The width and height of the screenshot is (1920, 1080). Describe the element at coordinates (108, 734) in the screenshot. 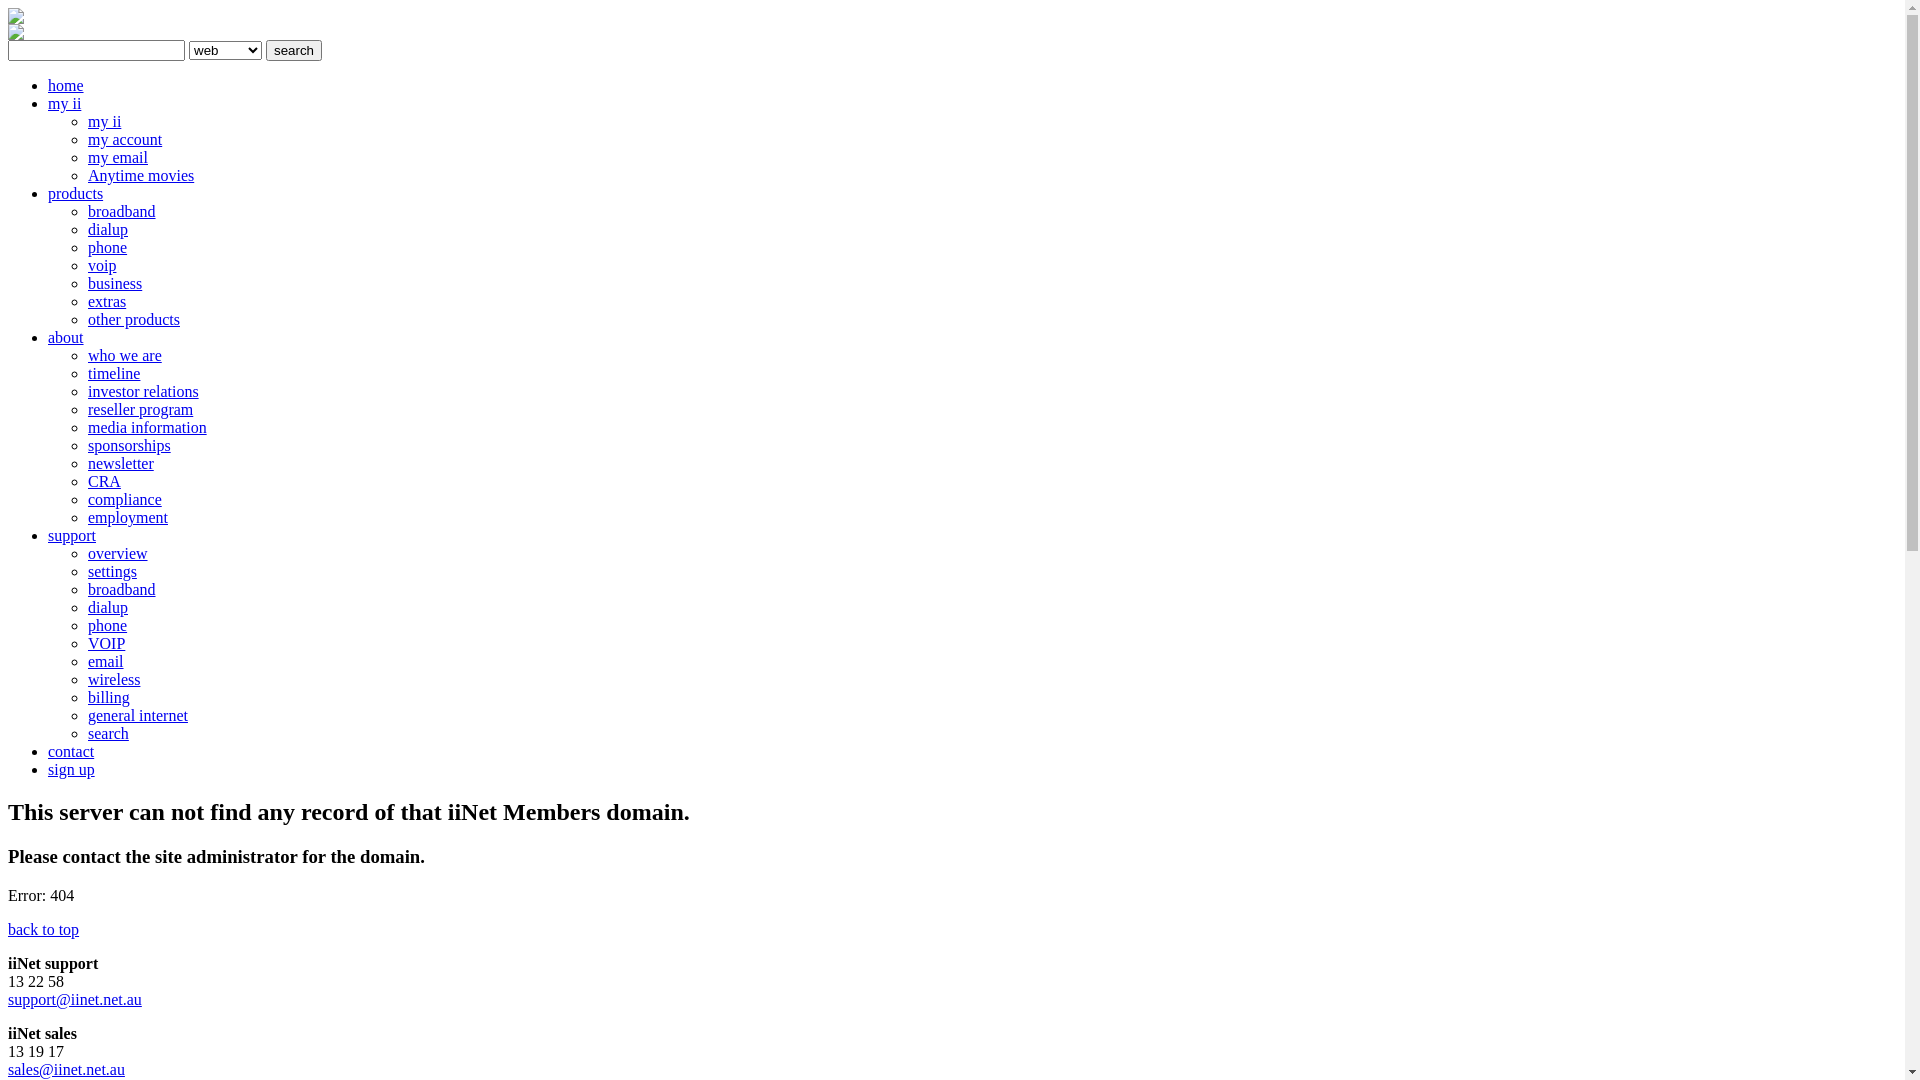

I see `search` at that location.